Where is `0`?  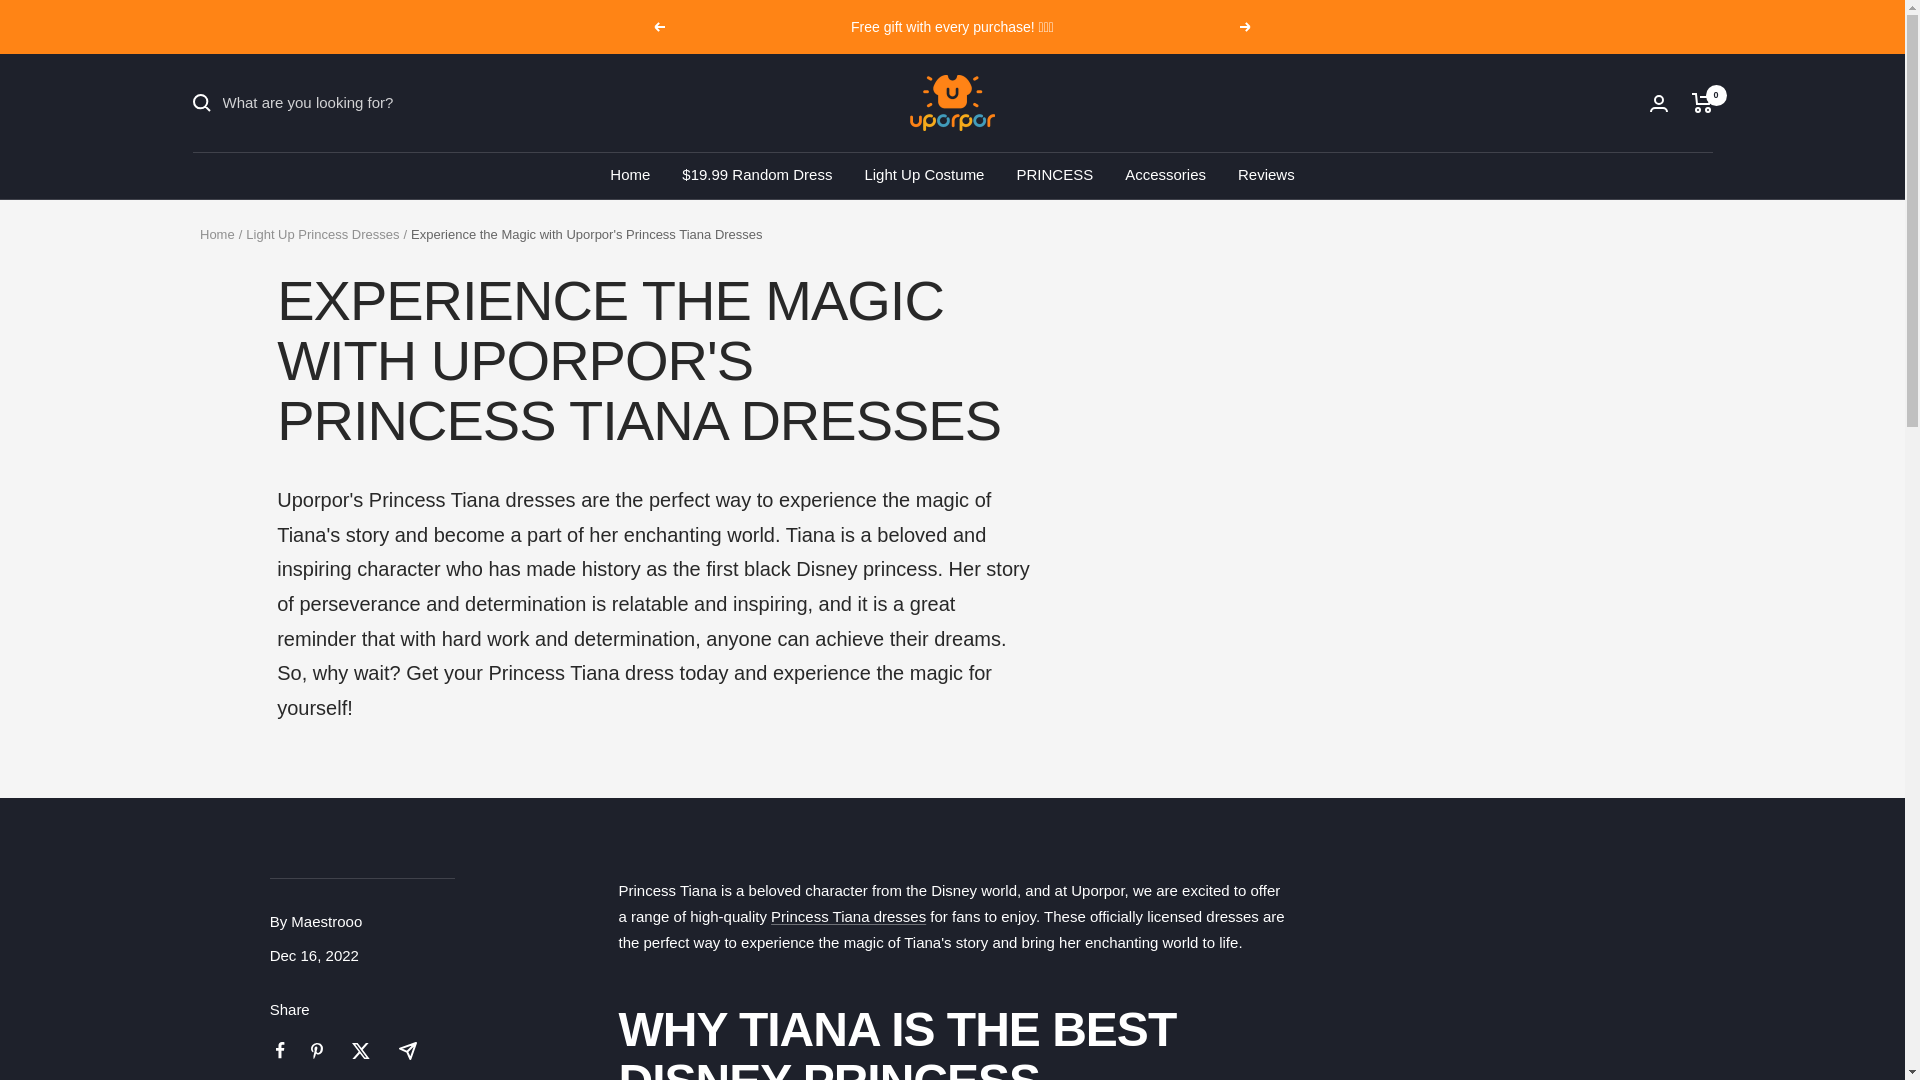
0 is located at coordinates (1702, 102).